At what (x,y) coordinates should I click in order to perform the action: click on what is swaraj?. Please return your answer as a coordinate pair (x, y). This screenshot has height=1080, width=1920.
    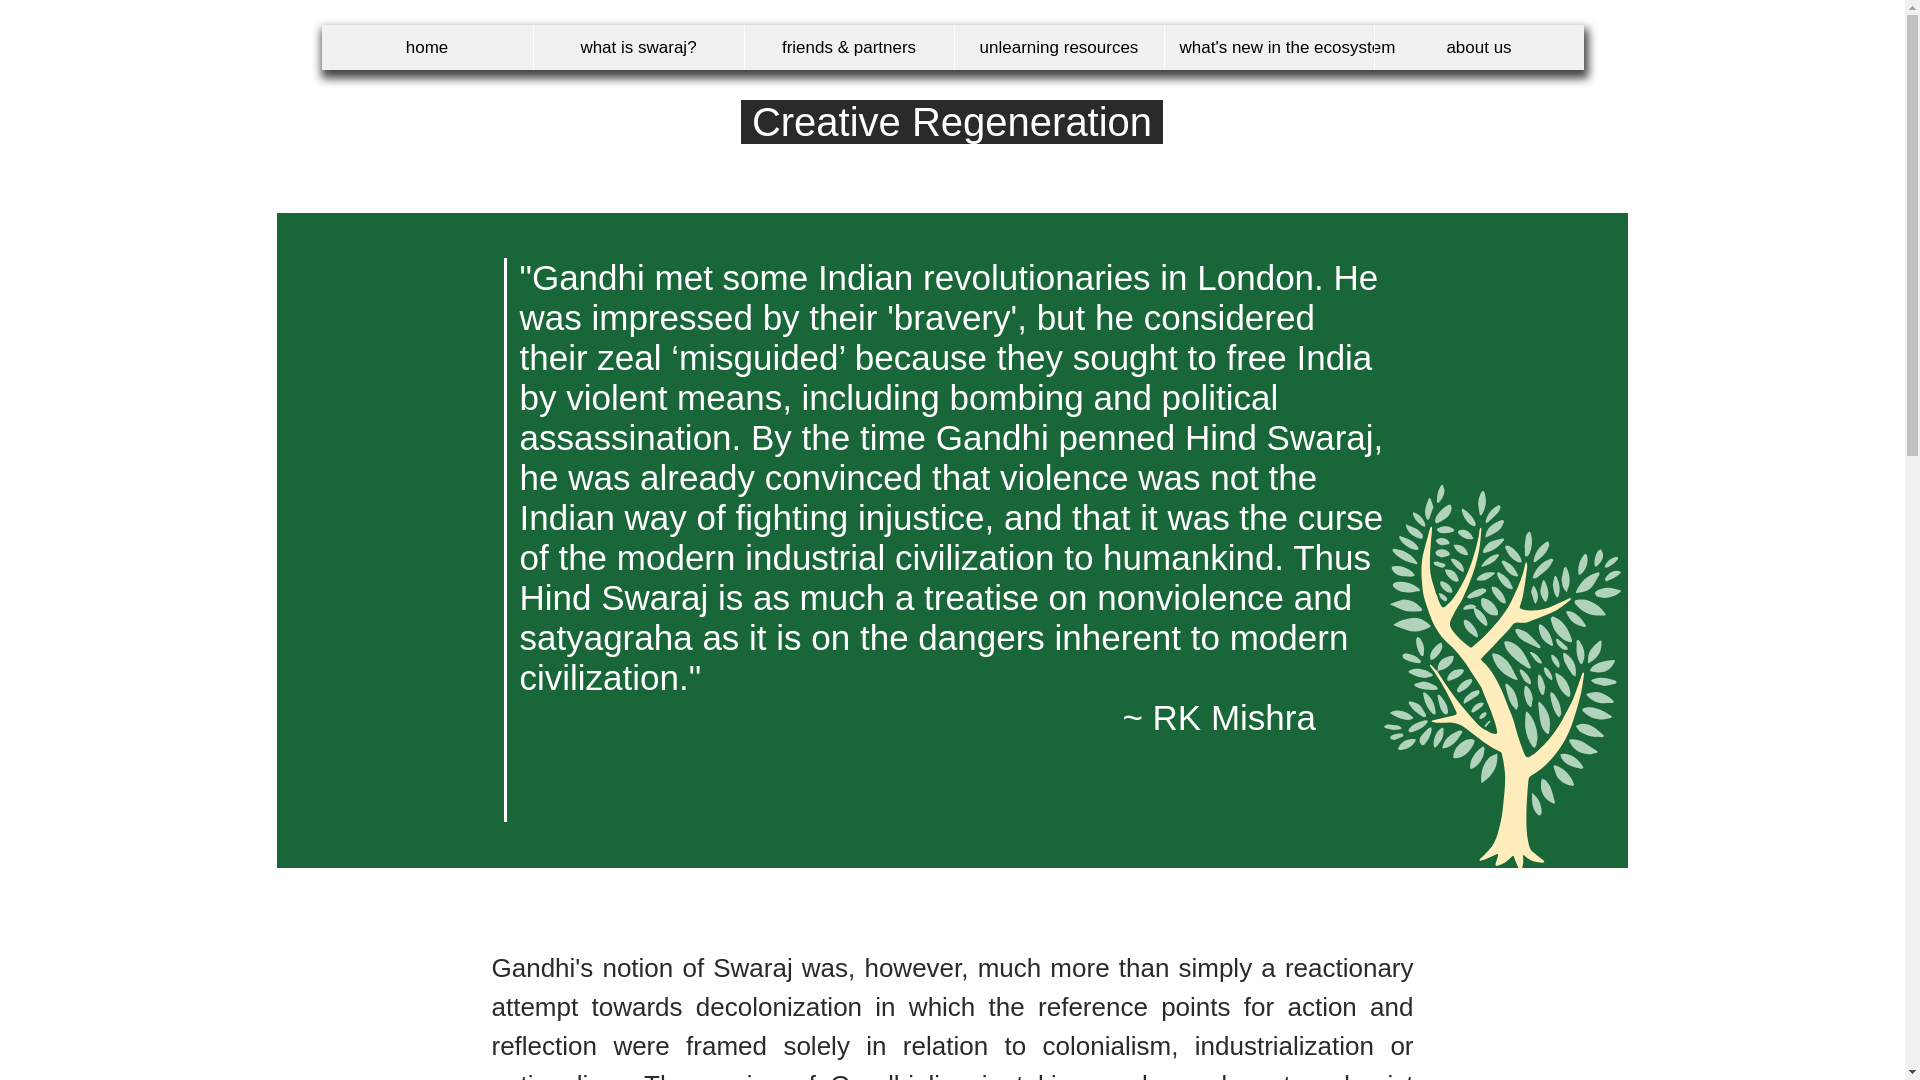
    Looking at the image, I should click on (637, 47).